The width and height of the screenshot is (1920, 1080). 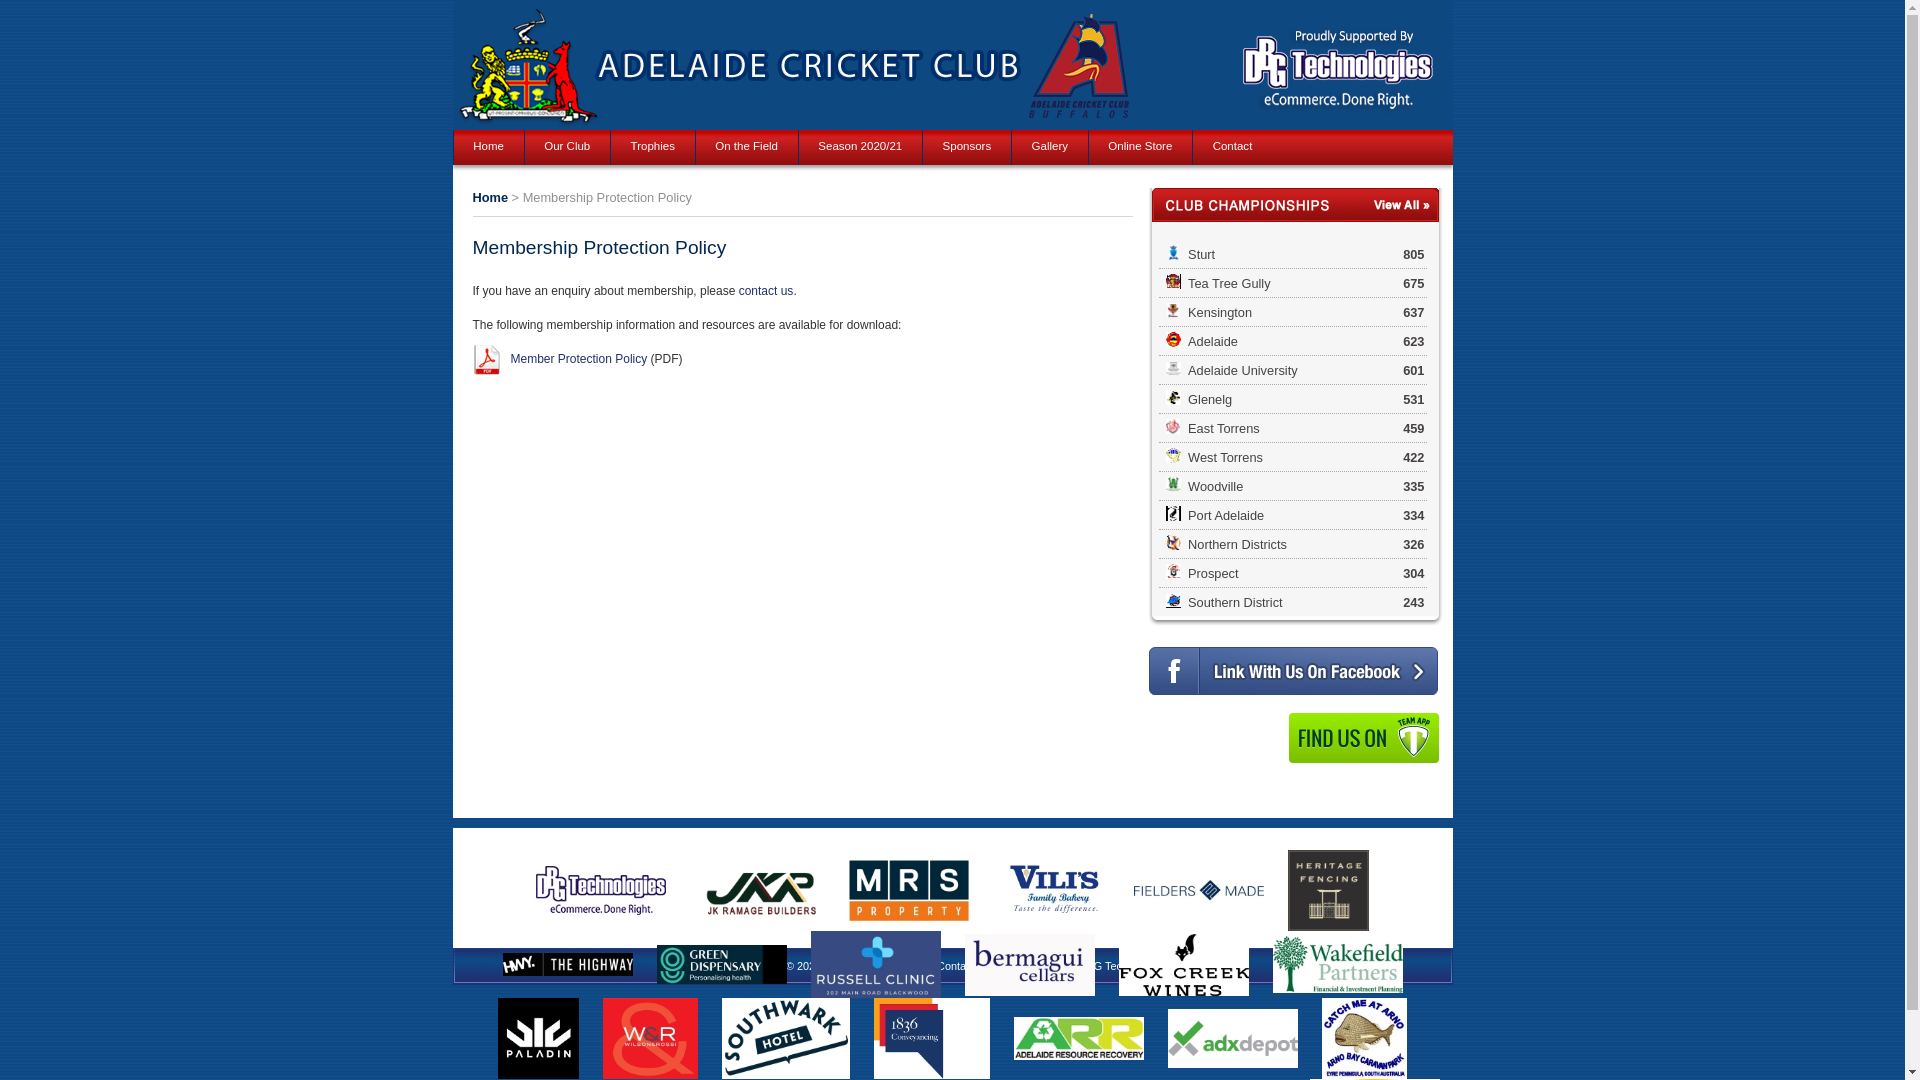 What do you see at coordinates (1232, 146) in the screenshot?
I see `Contact` at bounding box center [1232, 146].